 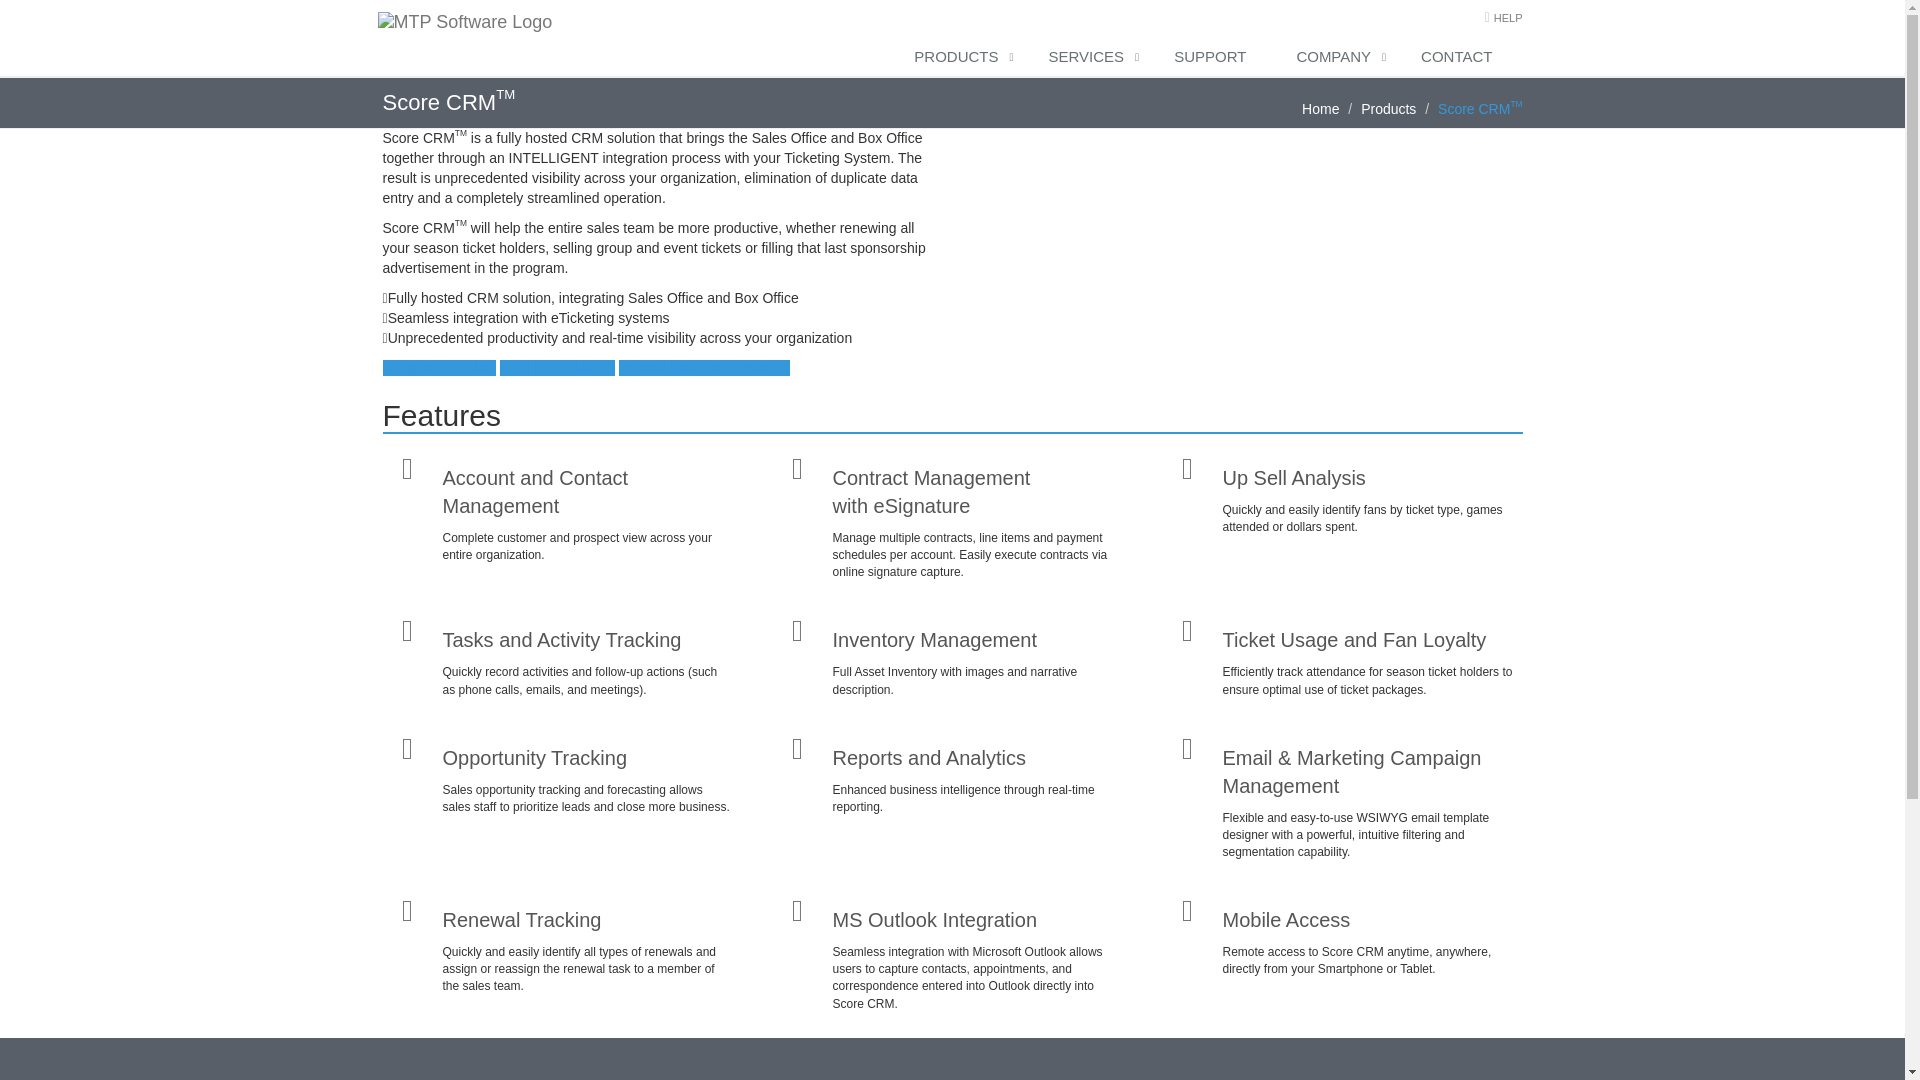 What do you see at coordinates (1508, 17) in the screenshot?
I see `HELP` at bounding box center [1508, 17].